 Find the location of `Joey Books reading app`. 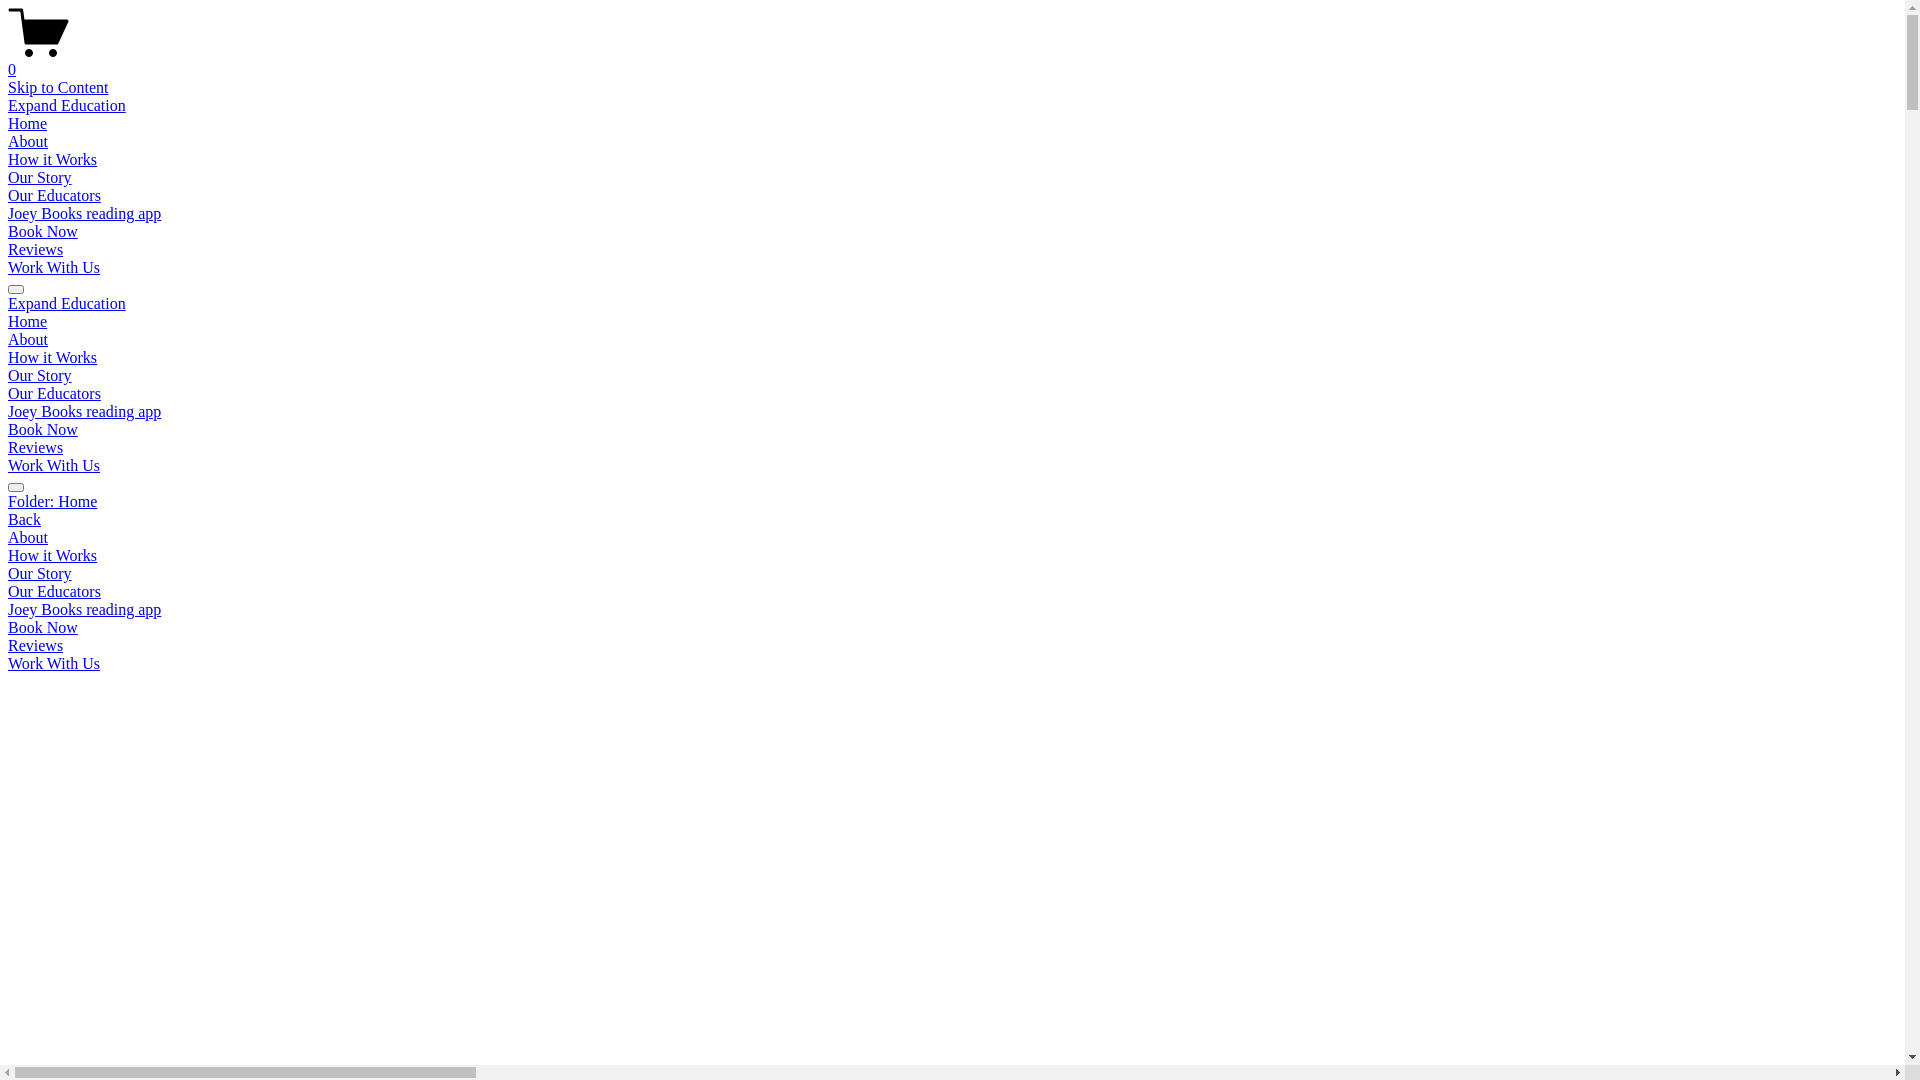

Joey Books reading app is located at coordinates (84, 412).